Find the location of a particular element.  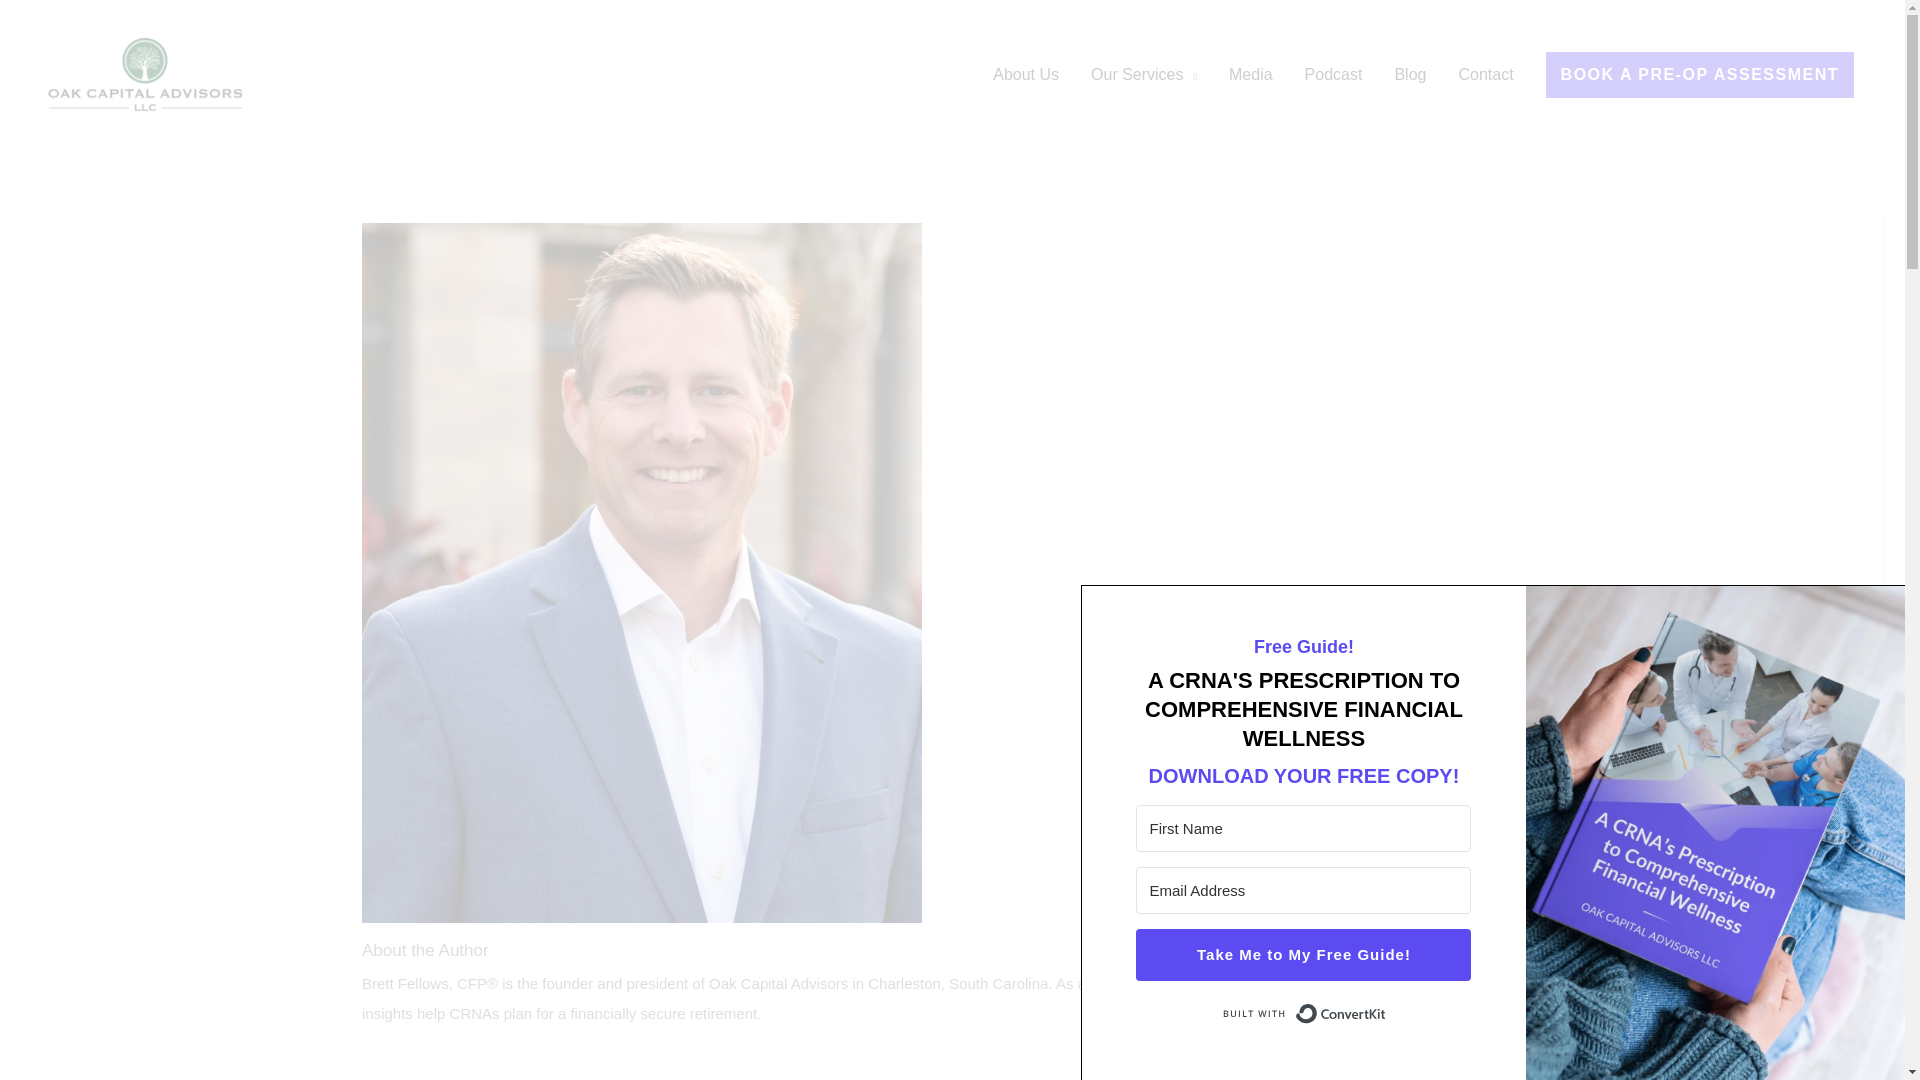

Our Services is located at coordinates (1144, 74).